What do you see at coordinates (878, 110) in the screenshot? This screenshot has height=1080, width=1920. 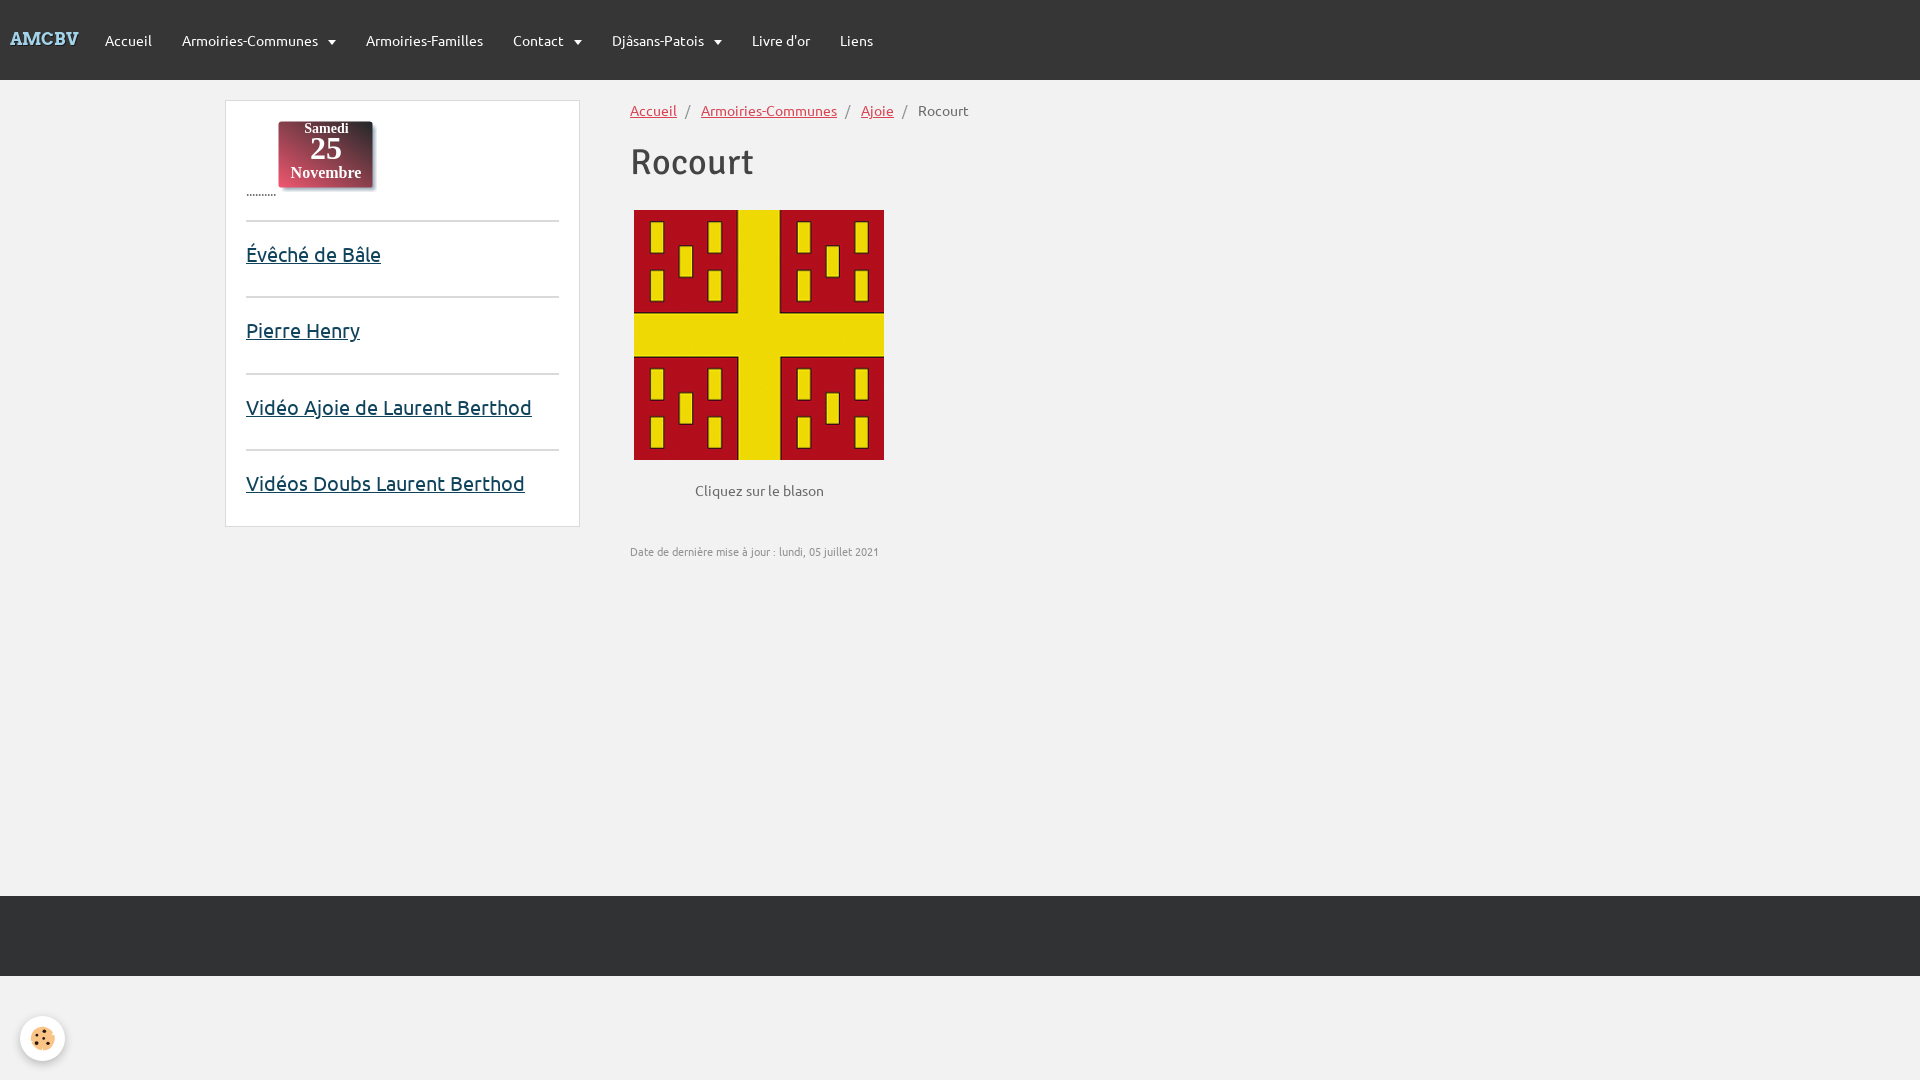 I see `Ajoie` at bounding box center [878, 110].